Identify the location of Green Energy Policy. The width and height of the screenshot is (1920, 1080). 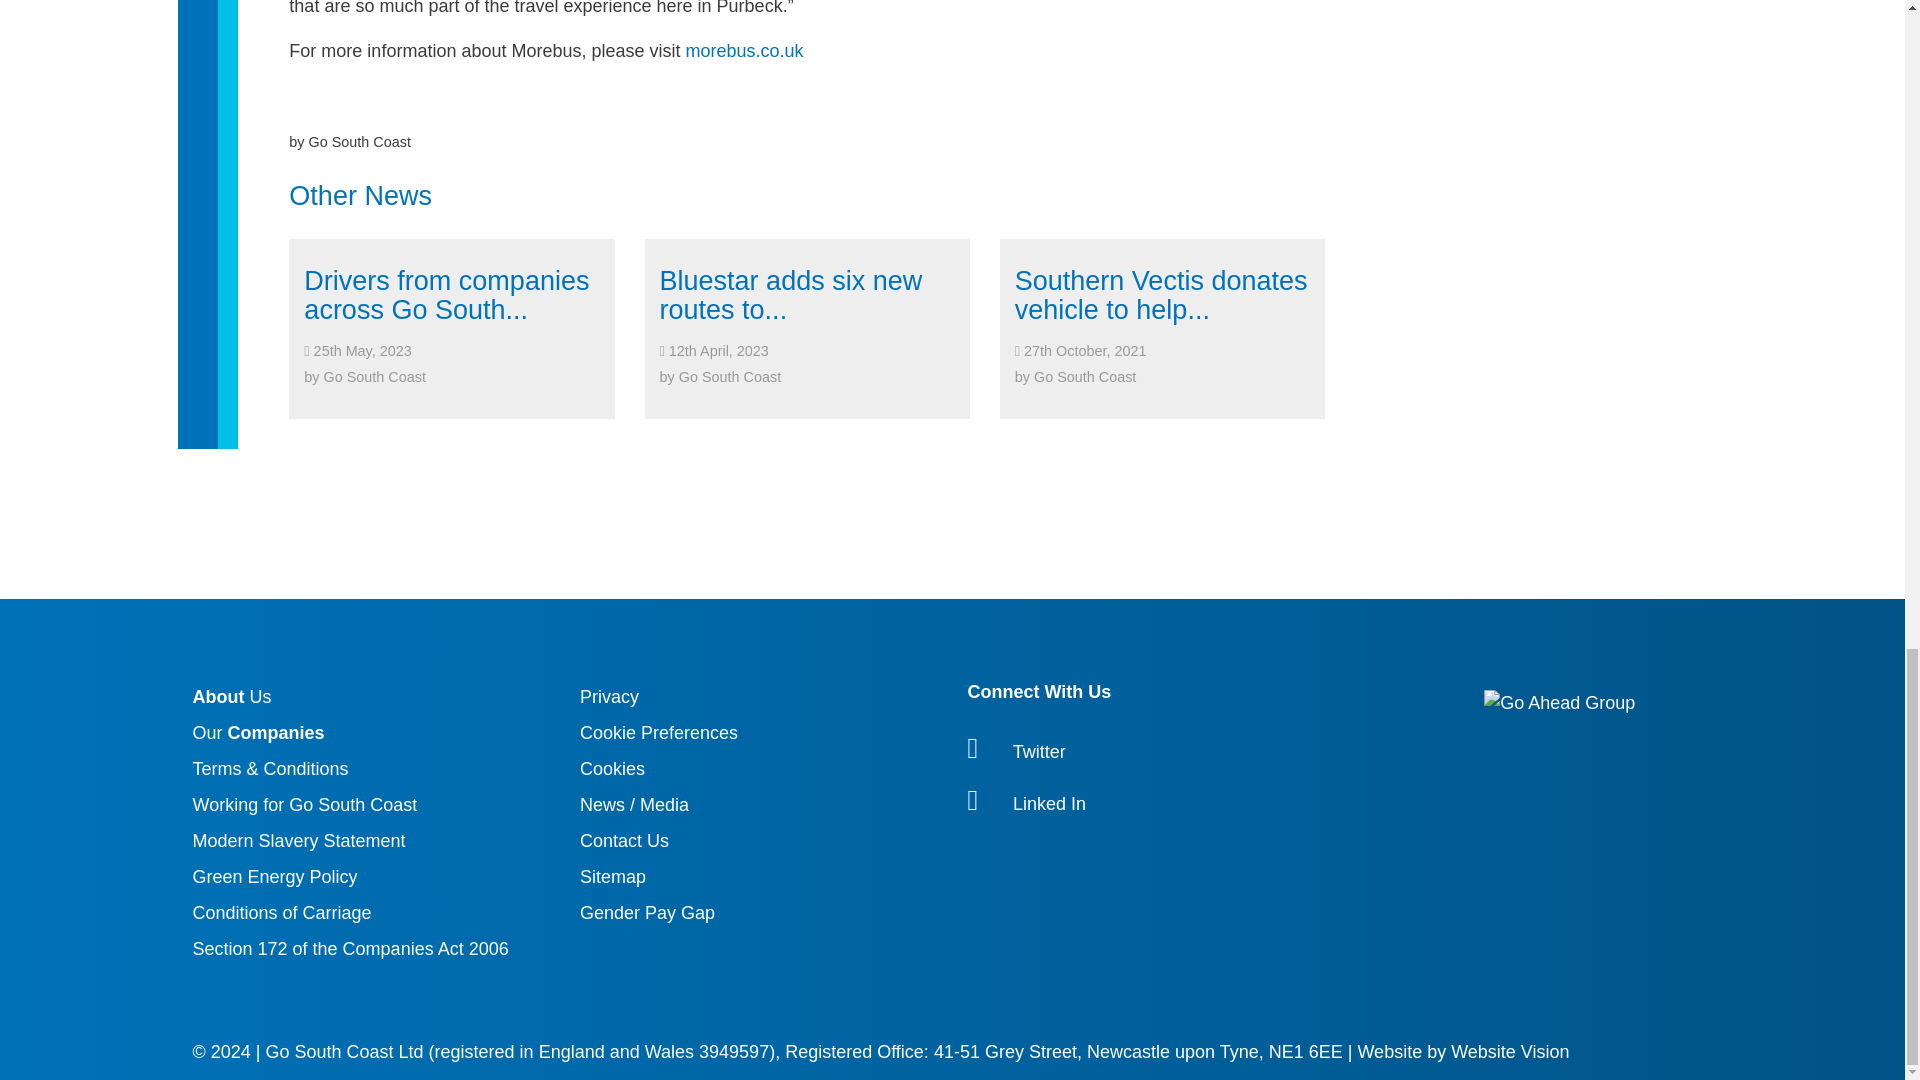
(274, 876).